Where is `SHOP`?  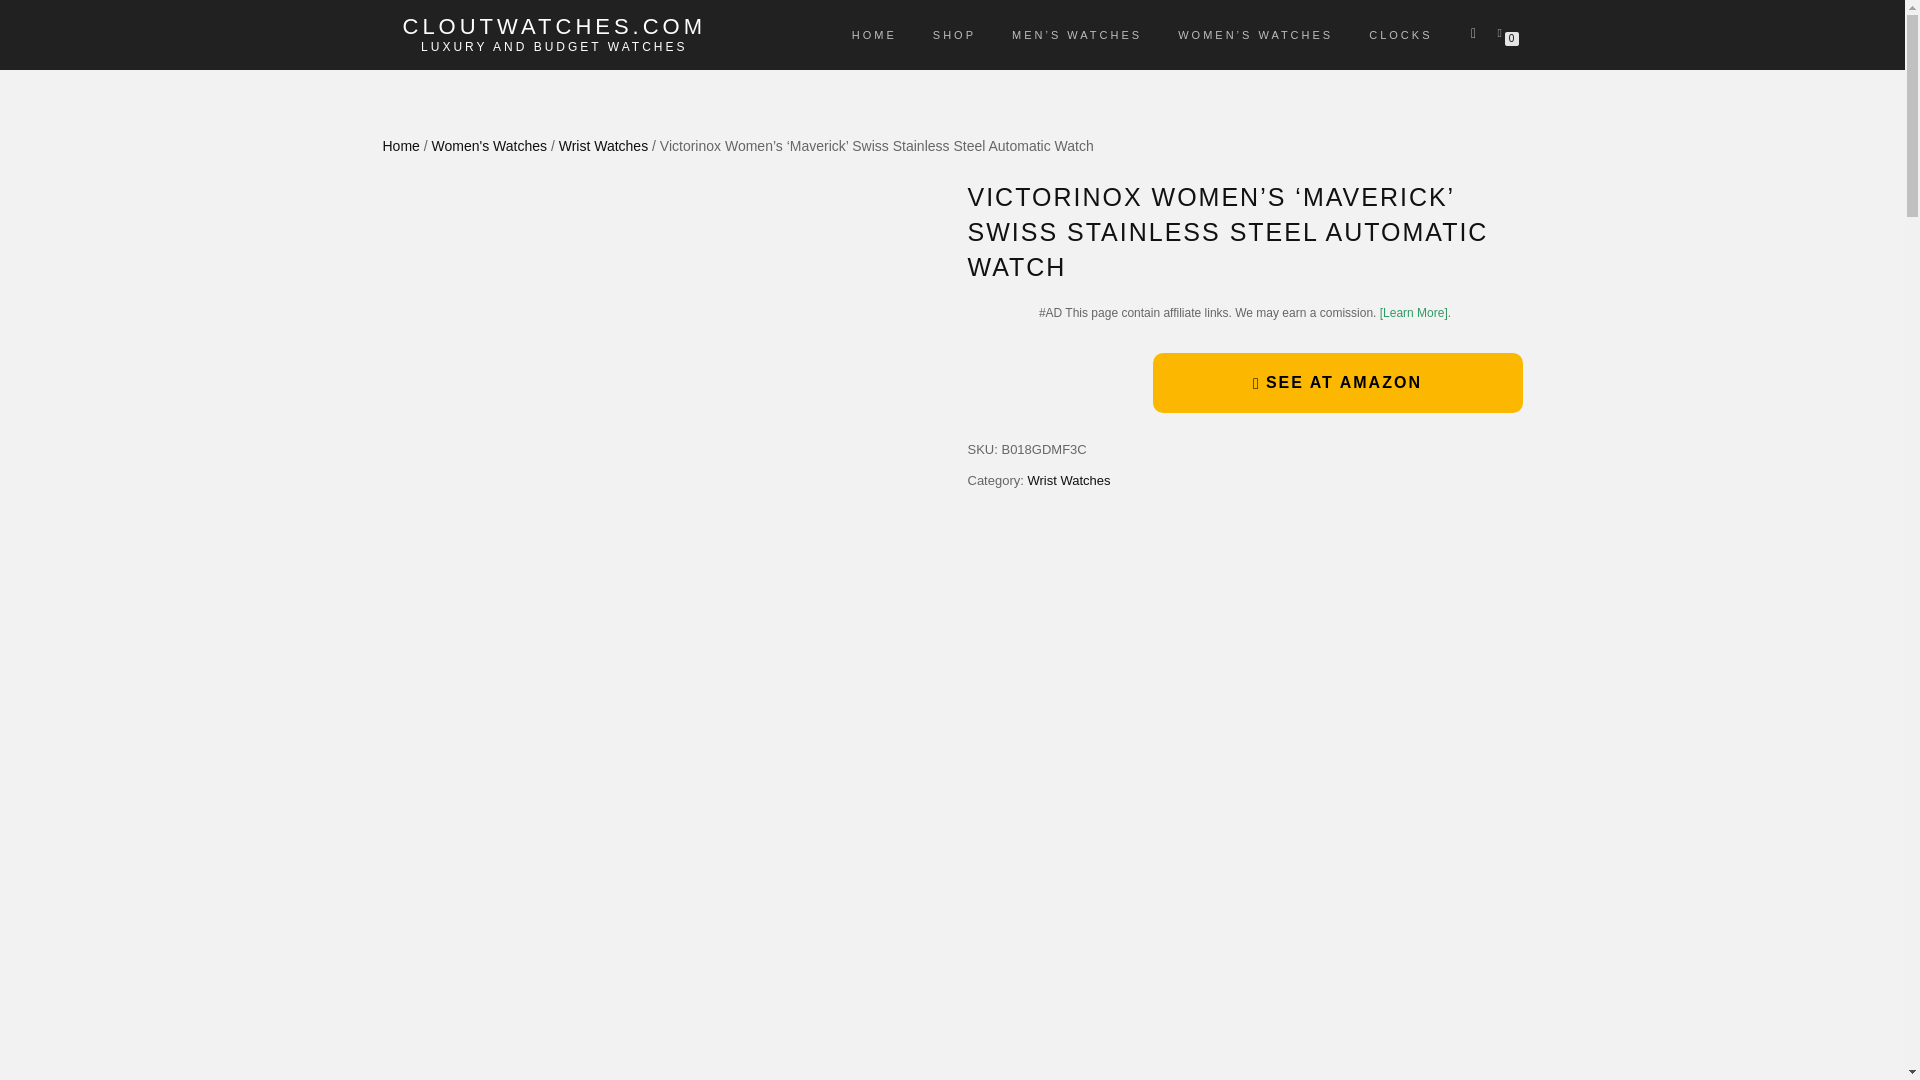
SHOP is located at coordinates (954, 34).